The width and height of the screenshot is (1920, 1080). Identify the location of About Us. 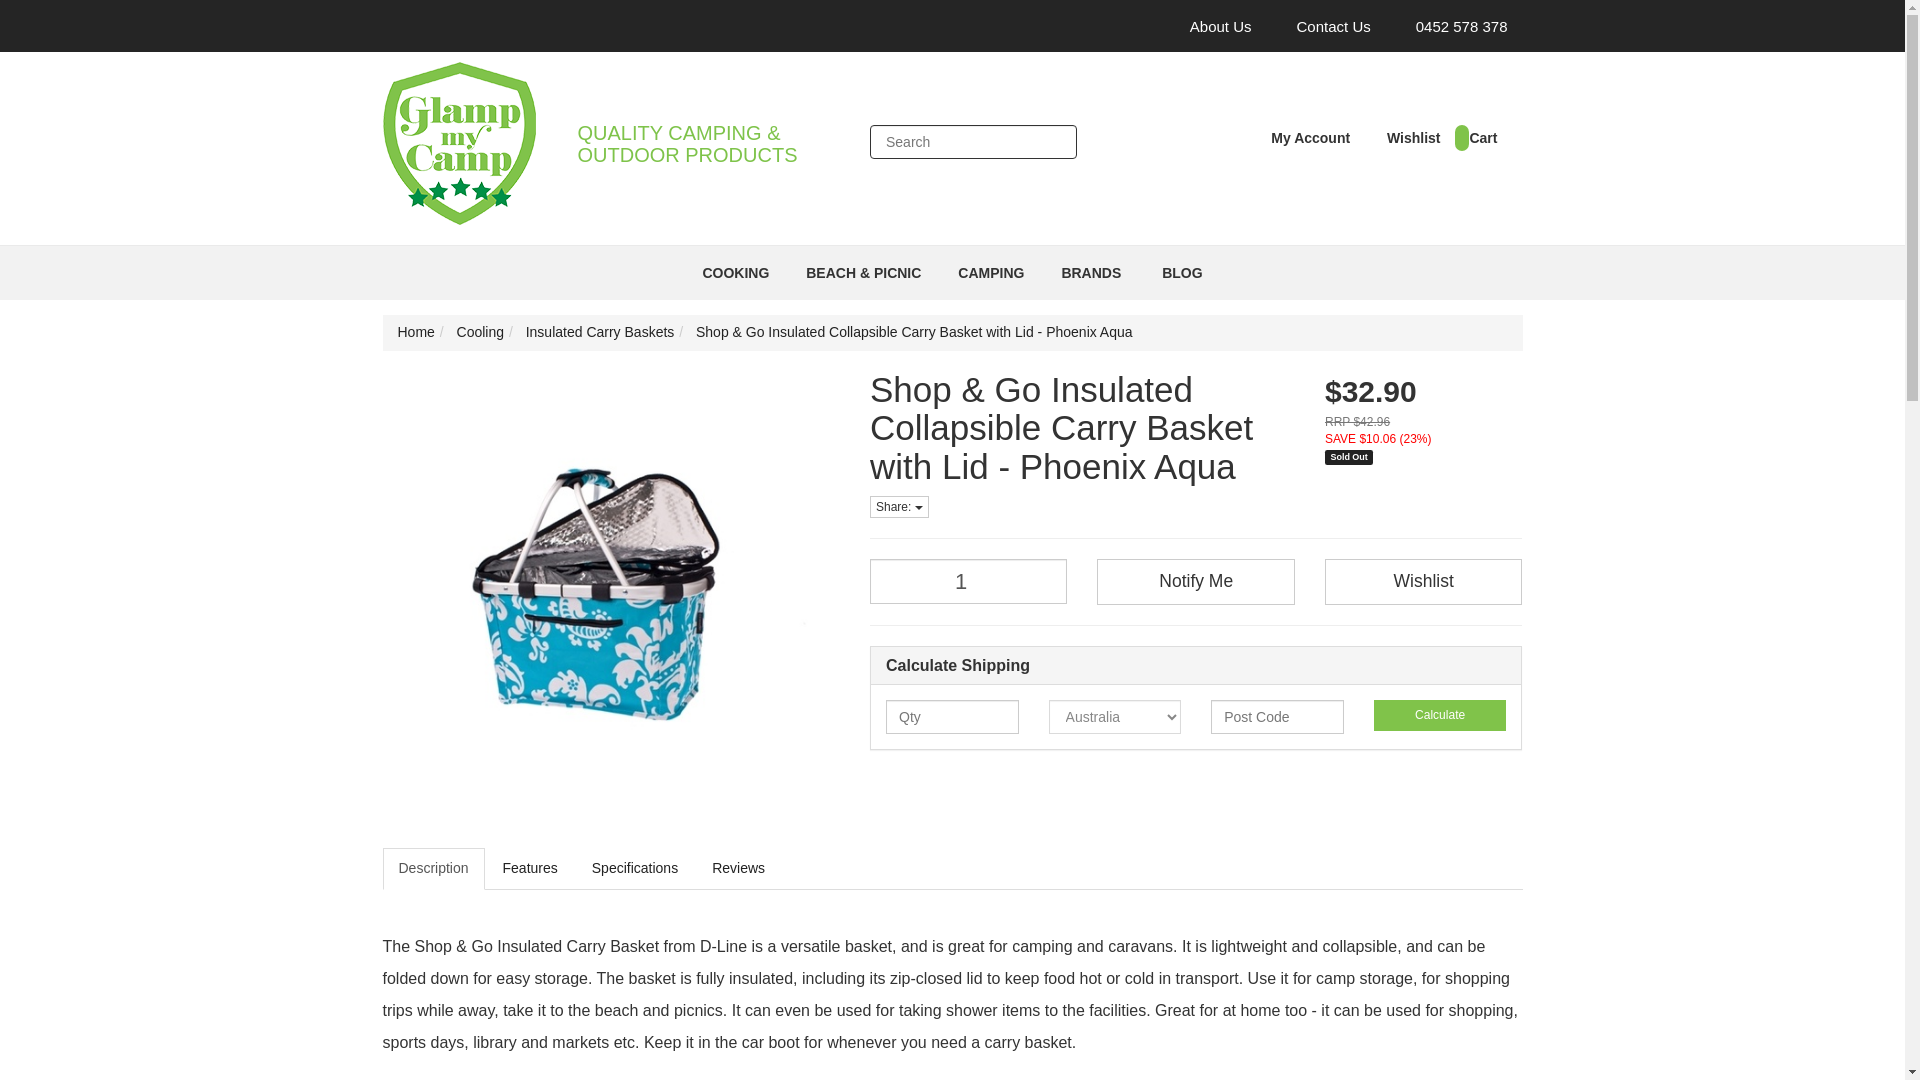
(1213, 26).